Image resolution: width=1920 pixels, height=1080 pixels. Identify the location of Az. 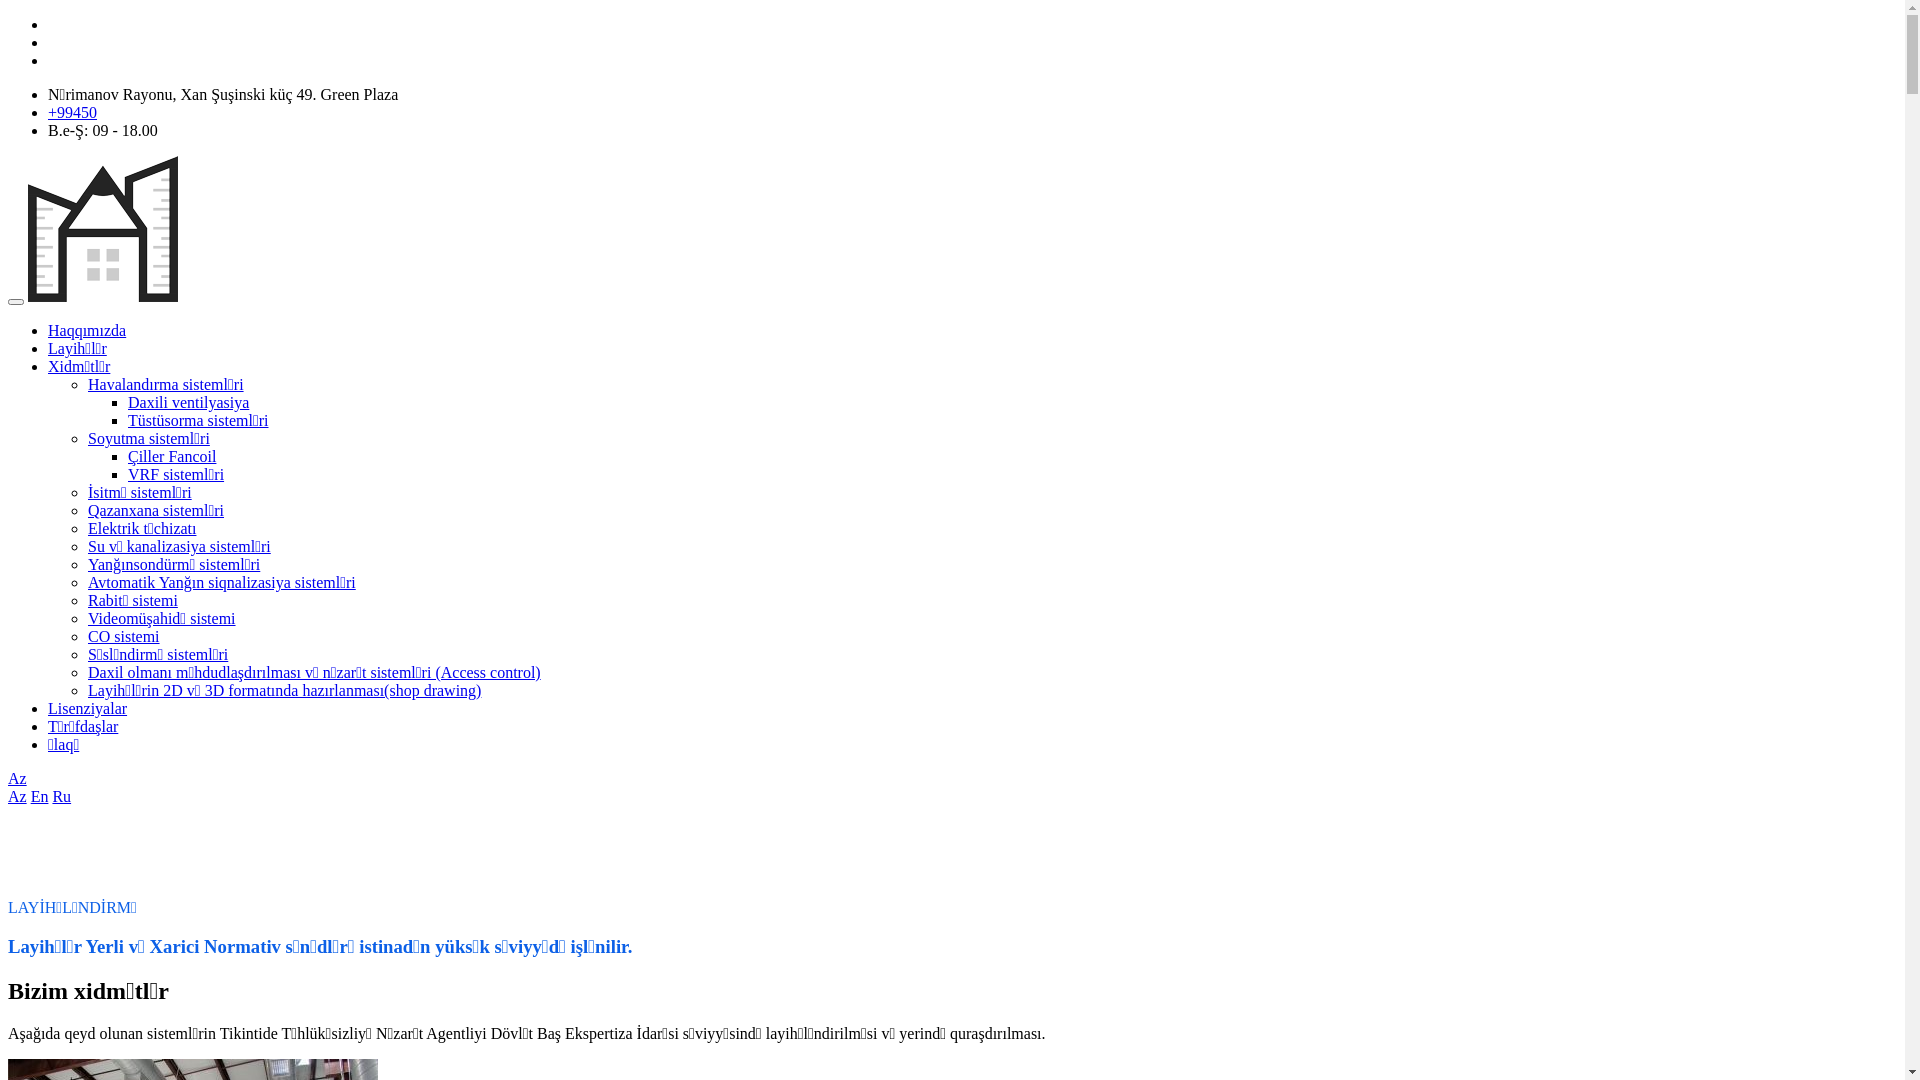
(18, 796).